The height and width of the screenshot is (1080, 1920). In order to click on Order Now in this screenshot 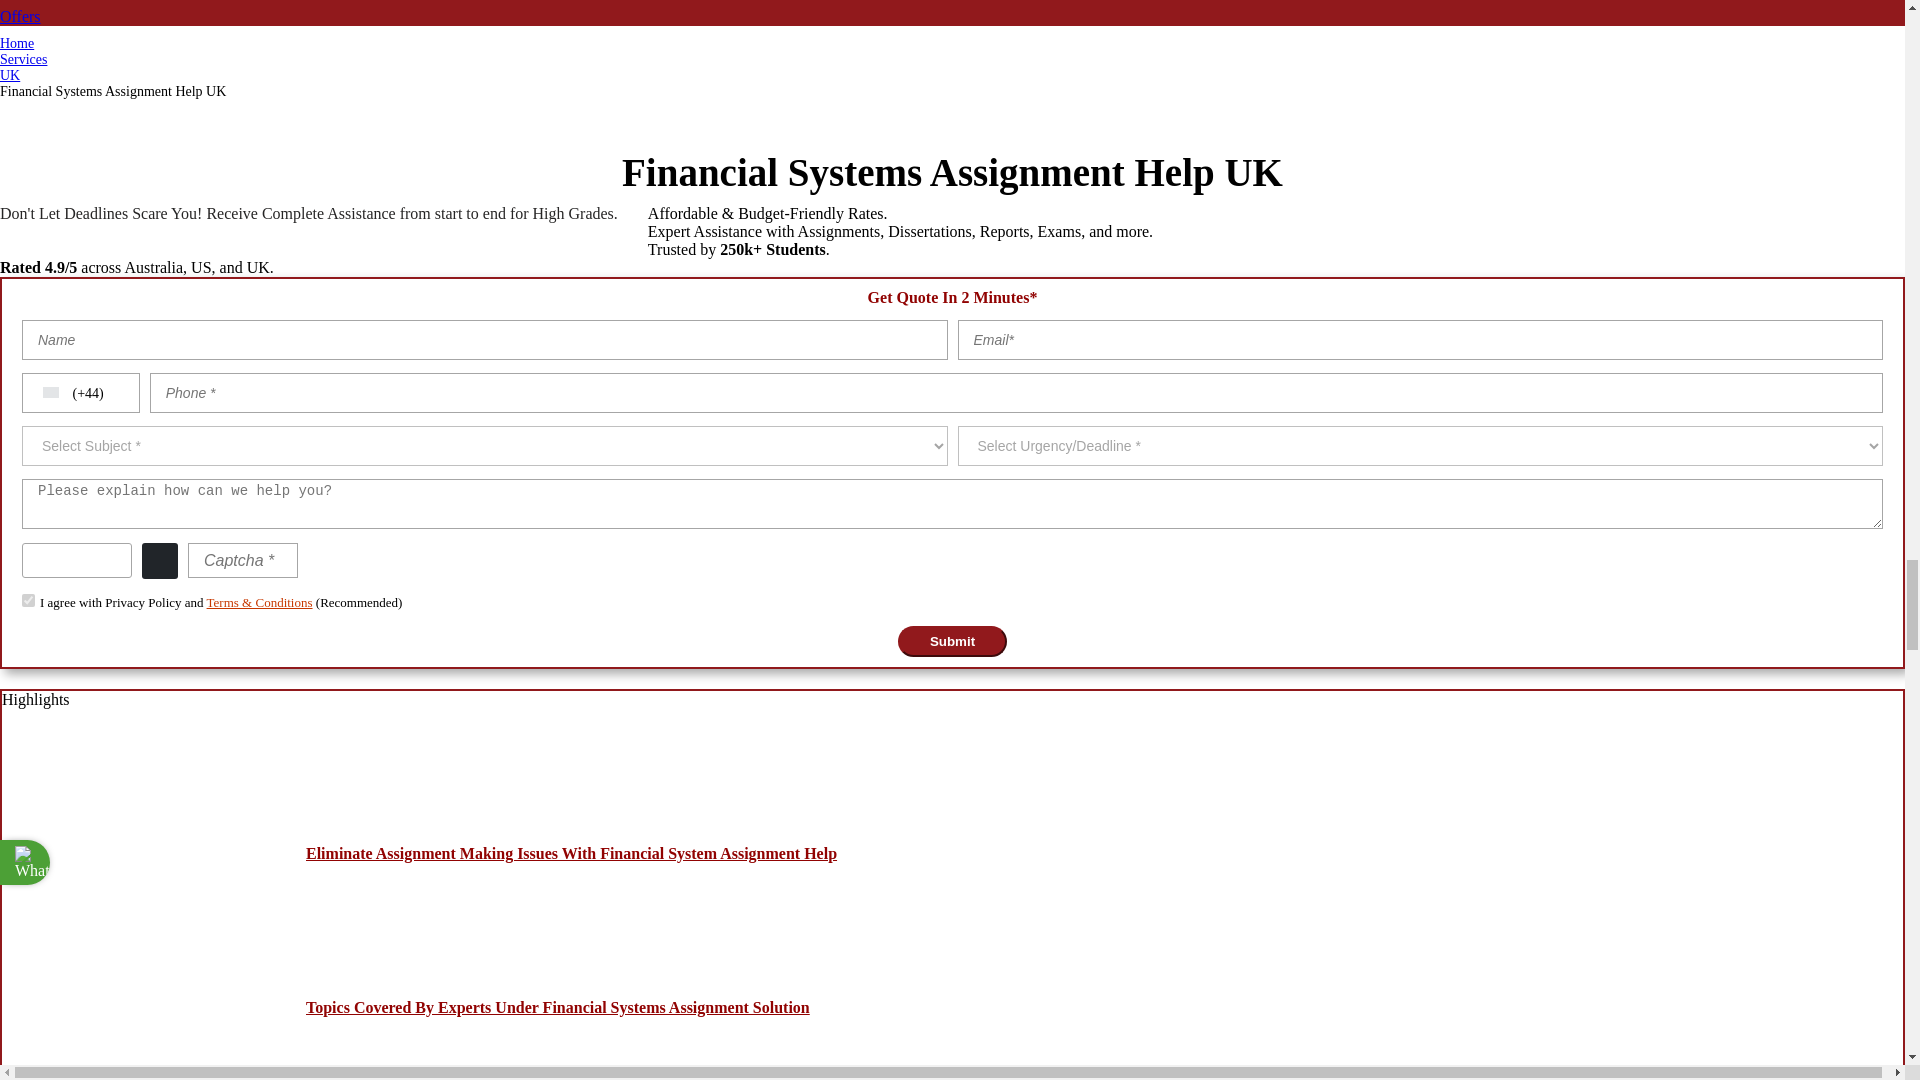, I will do `click(150, 3)`.